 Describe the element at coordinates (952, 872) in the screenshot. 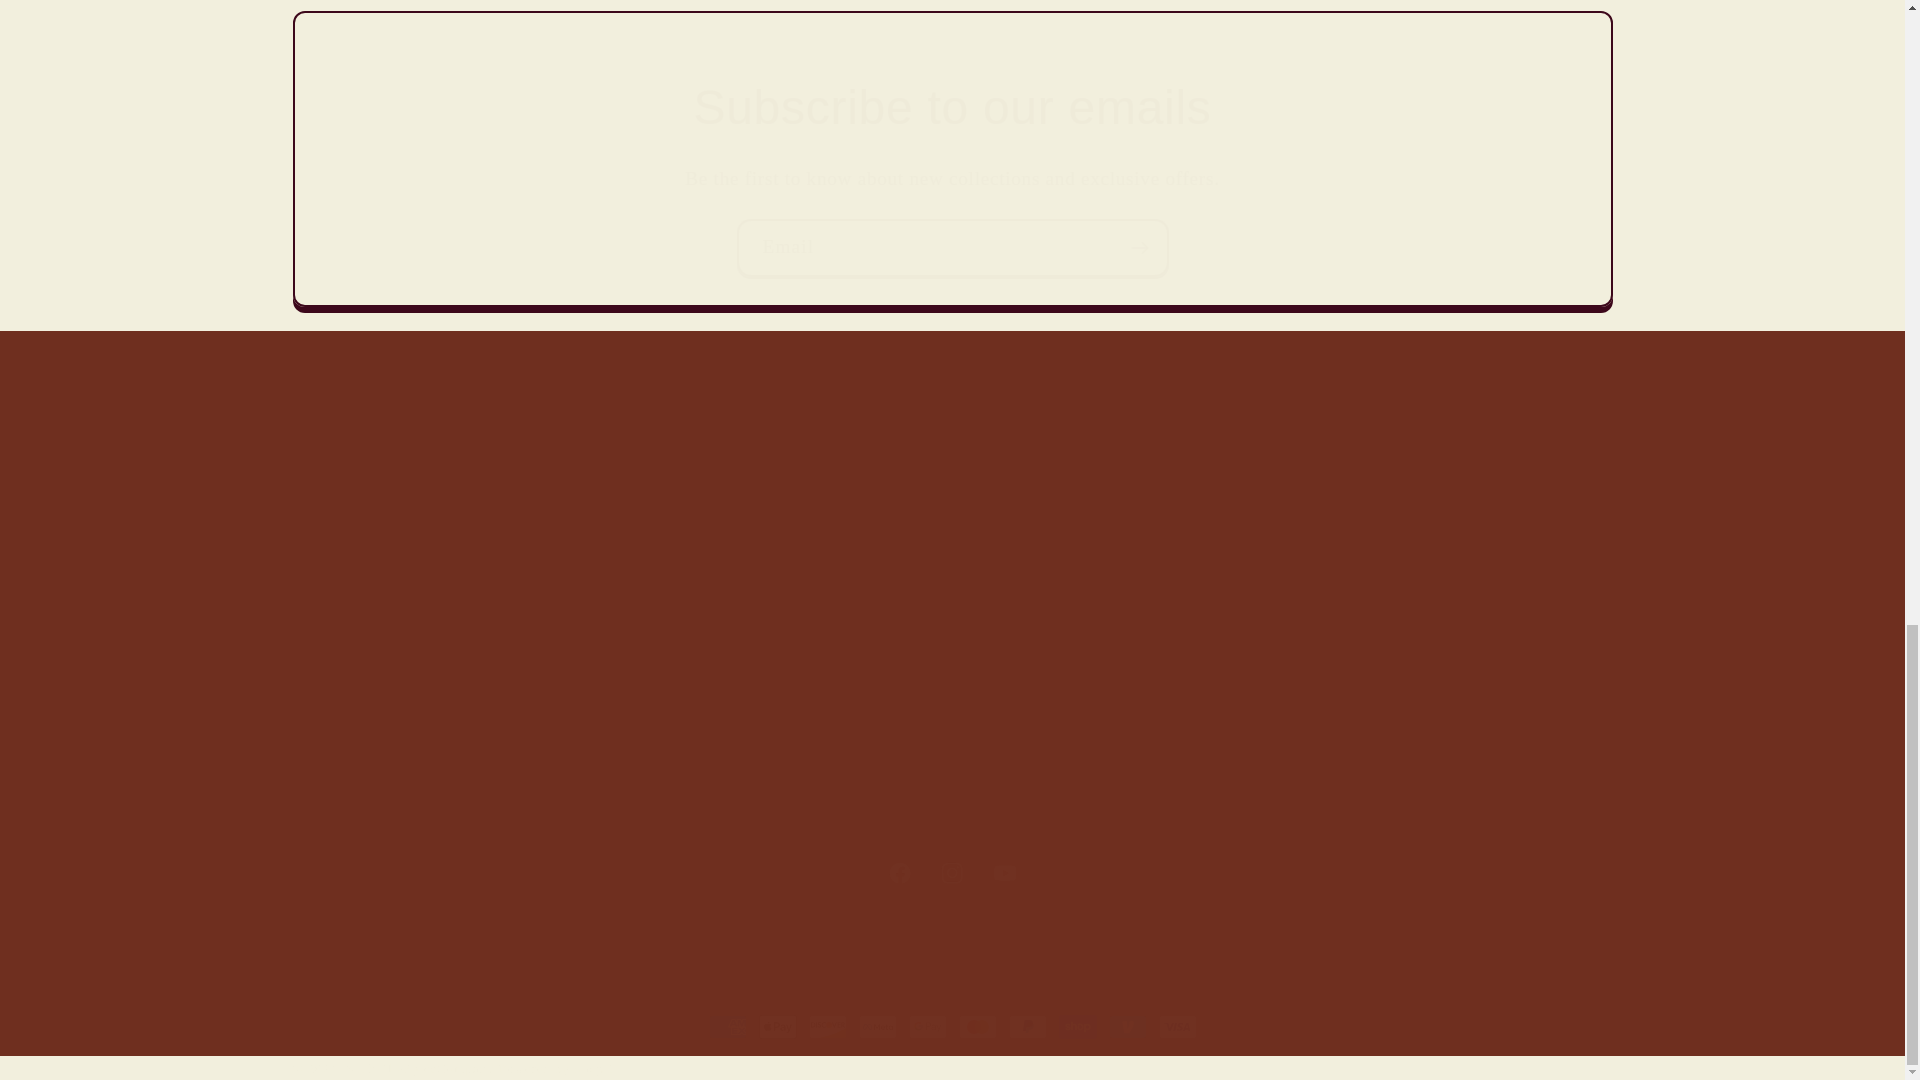

I see `Subscribe to our emails` at that location.